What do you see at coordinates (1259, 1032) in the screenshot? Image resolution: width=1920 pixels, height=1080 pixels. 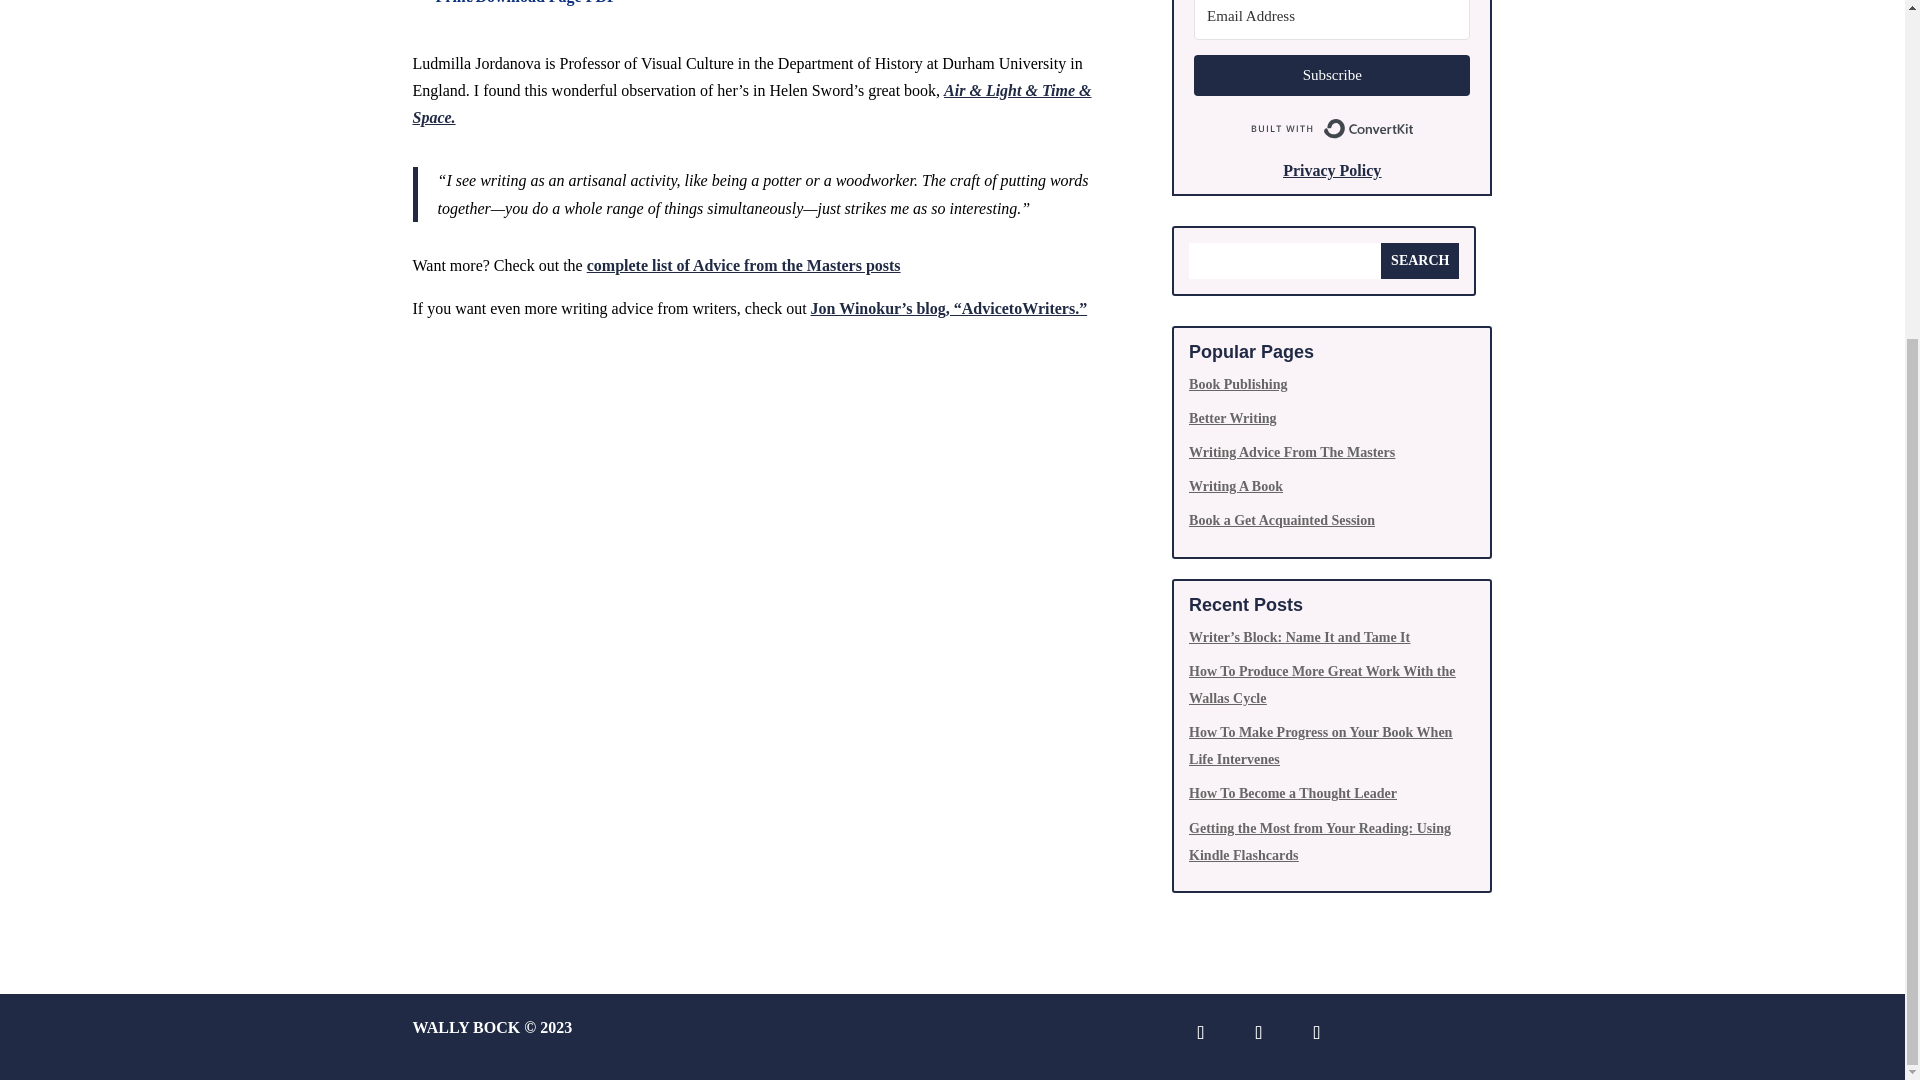 I see `Follow on X` at bounding box center [1259, 1032].